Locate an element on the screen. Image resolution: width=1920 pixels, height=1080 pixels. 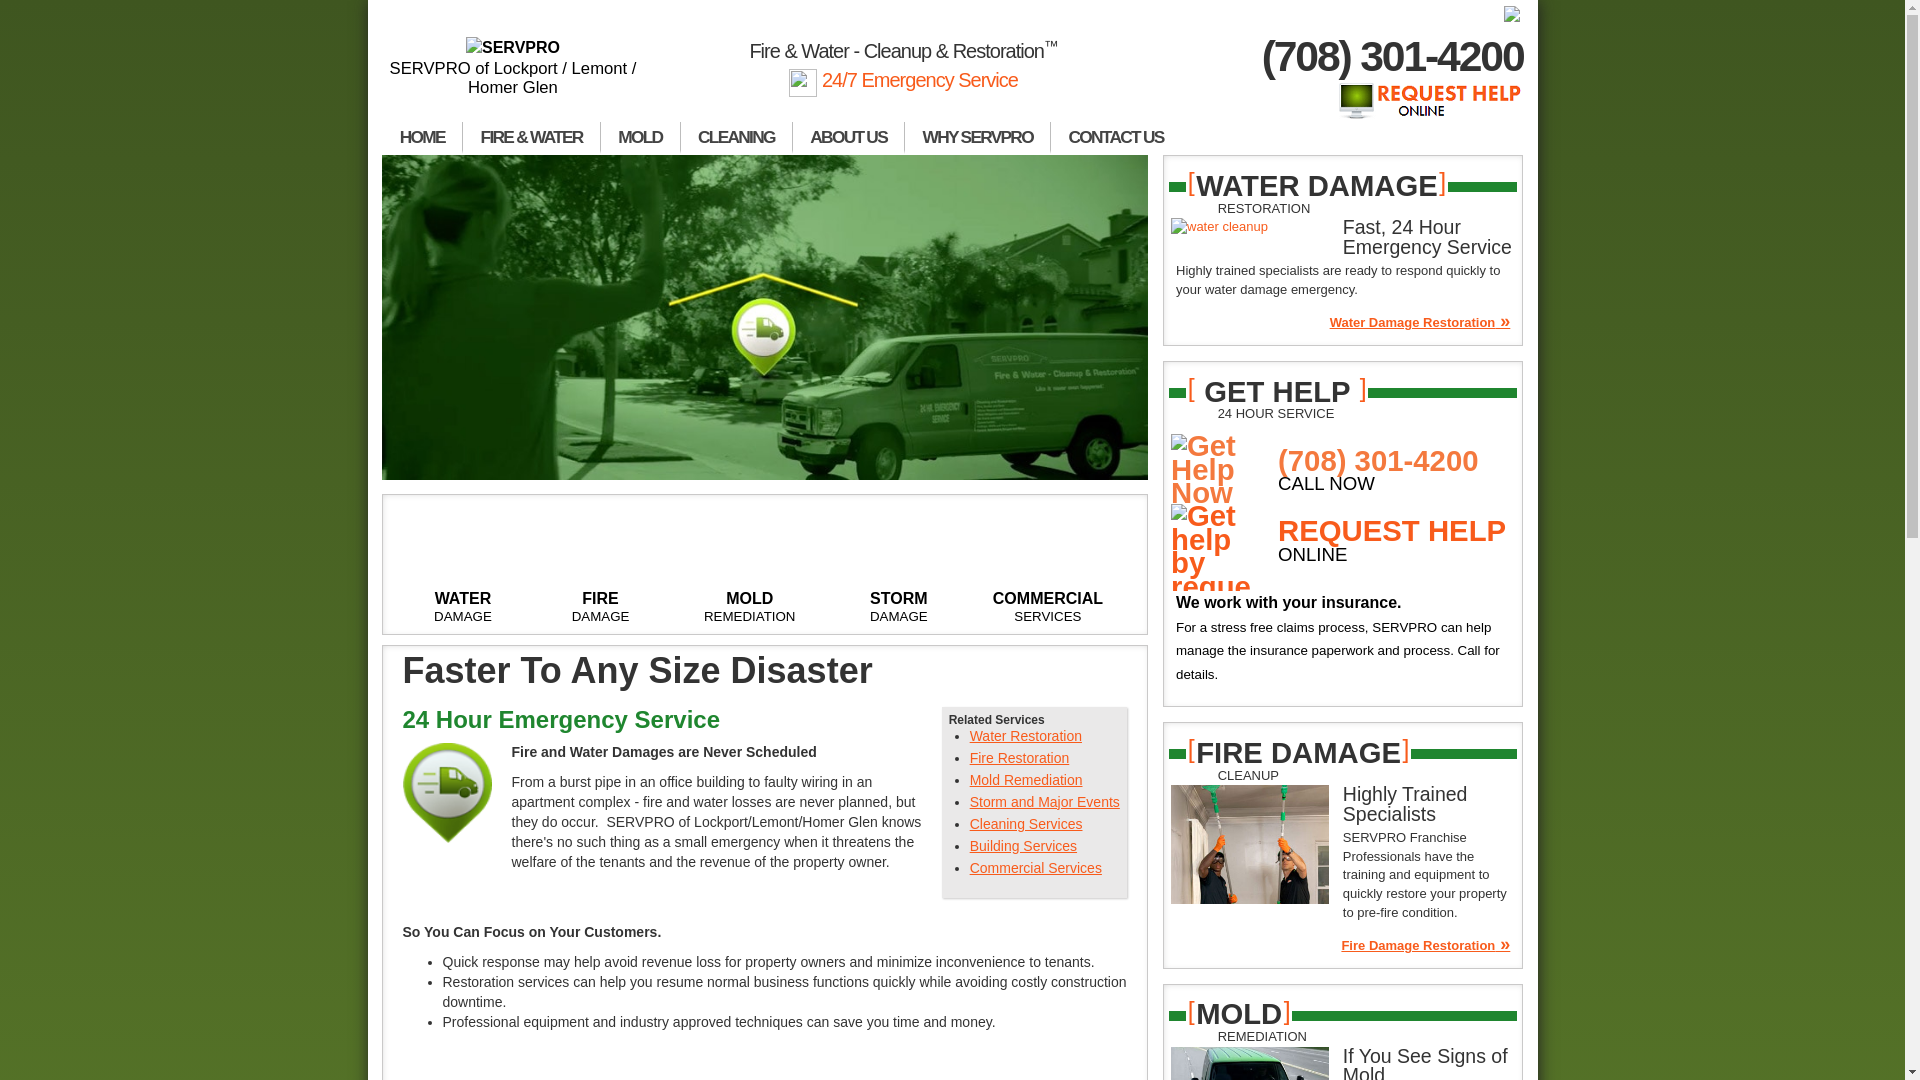
ABOUT US is located at coordinates (848, 138).